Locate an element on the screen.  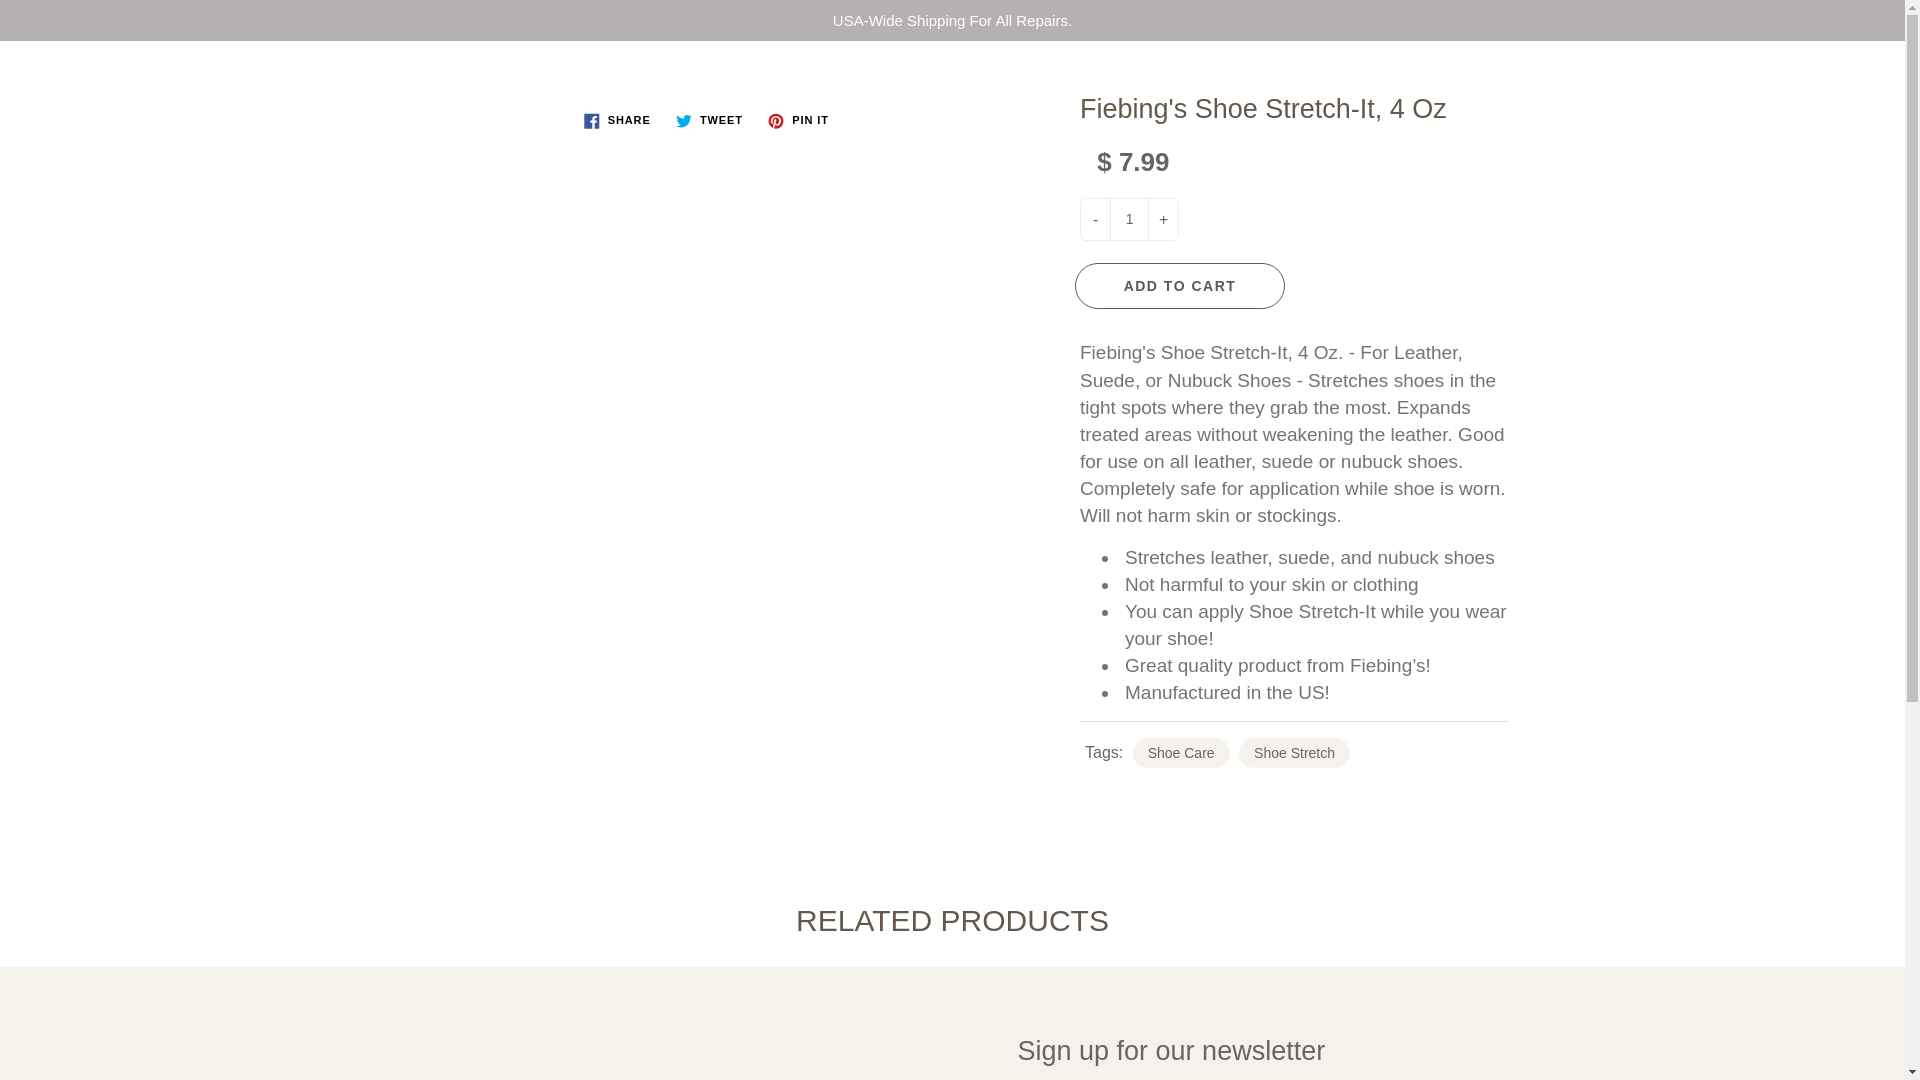
REPAIR is located at coordinates (488, 178).